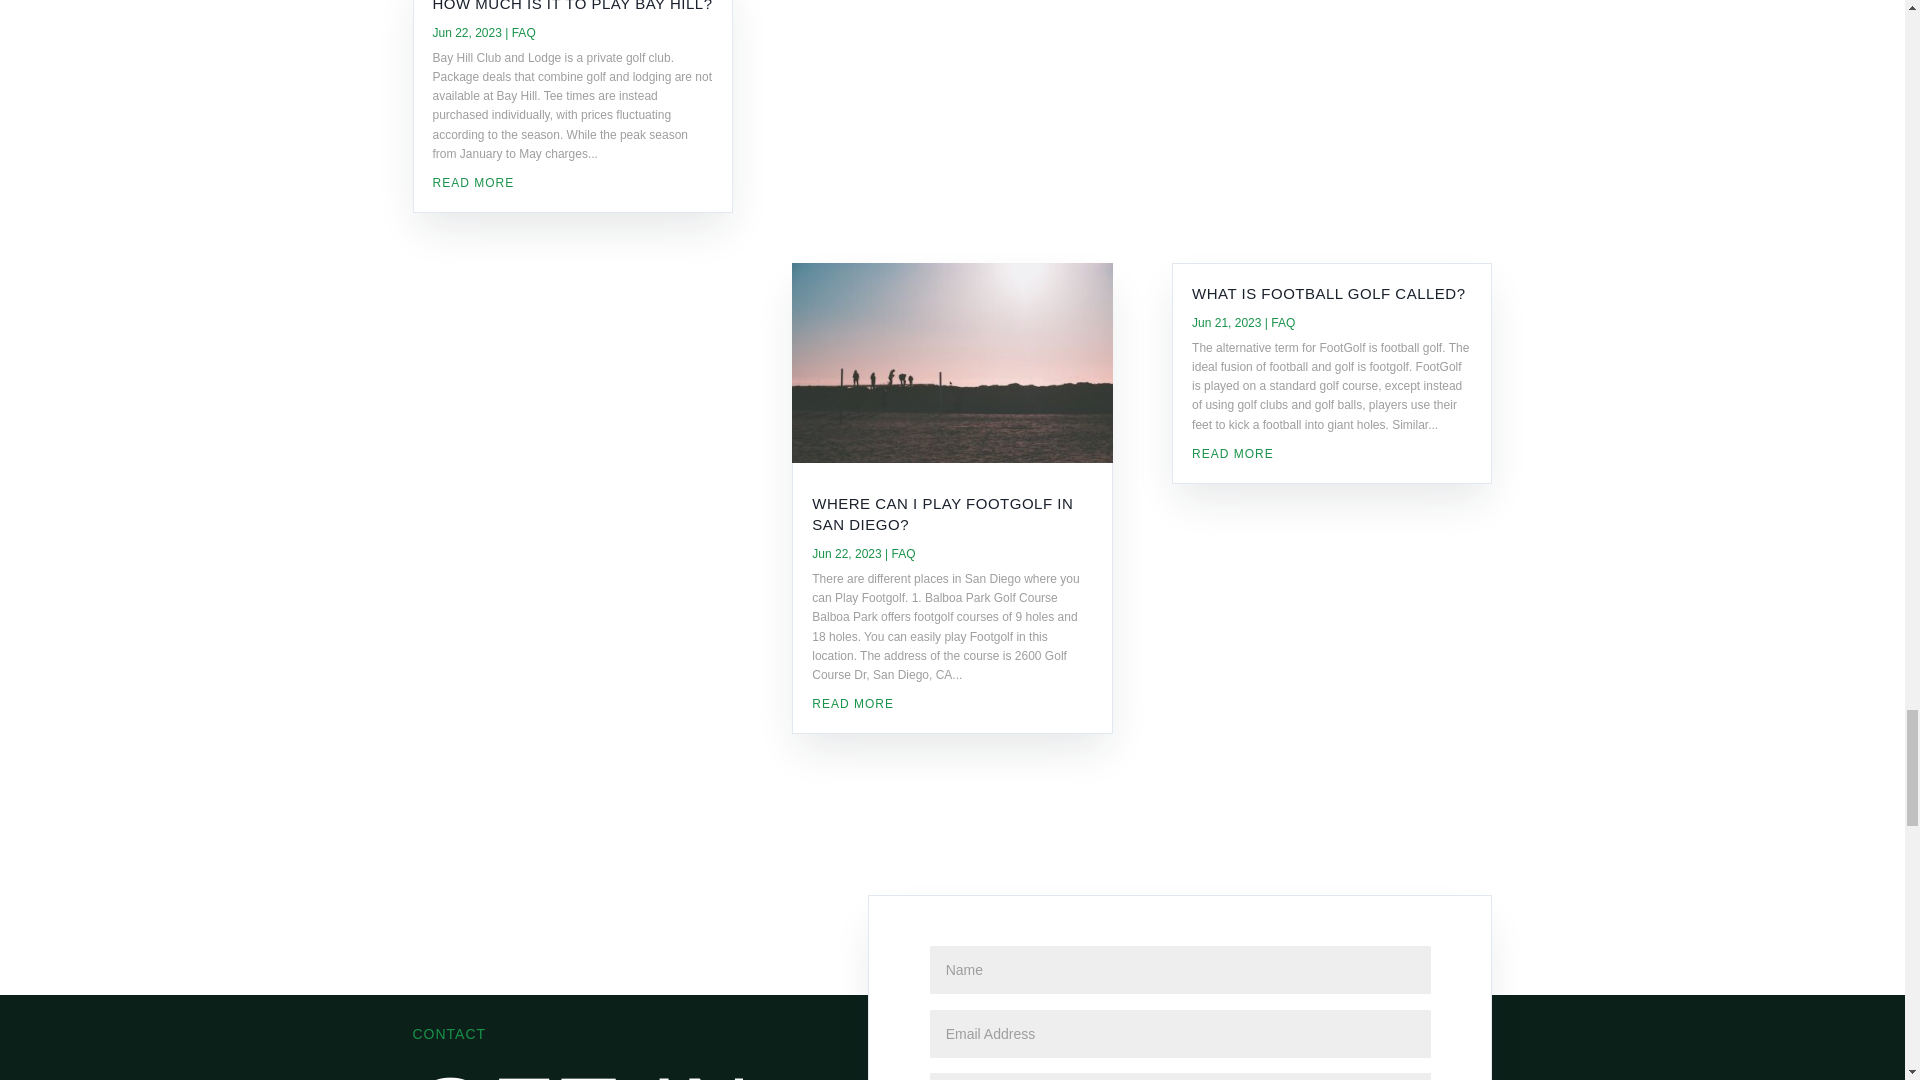 The image size is (1920, 1080). What do you see at coordinates (572, 6) in the screenshot?
I see `HOW MUCH IS IT TO PLAY BAY HILL?` at bounding box center [572, 6].